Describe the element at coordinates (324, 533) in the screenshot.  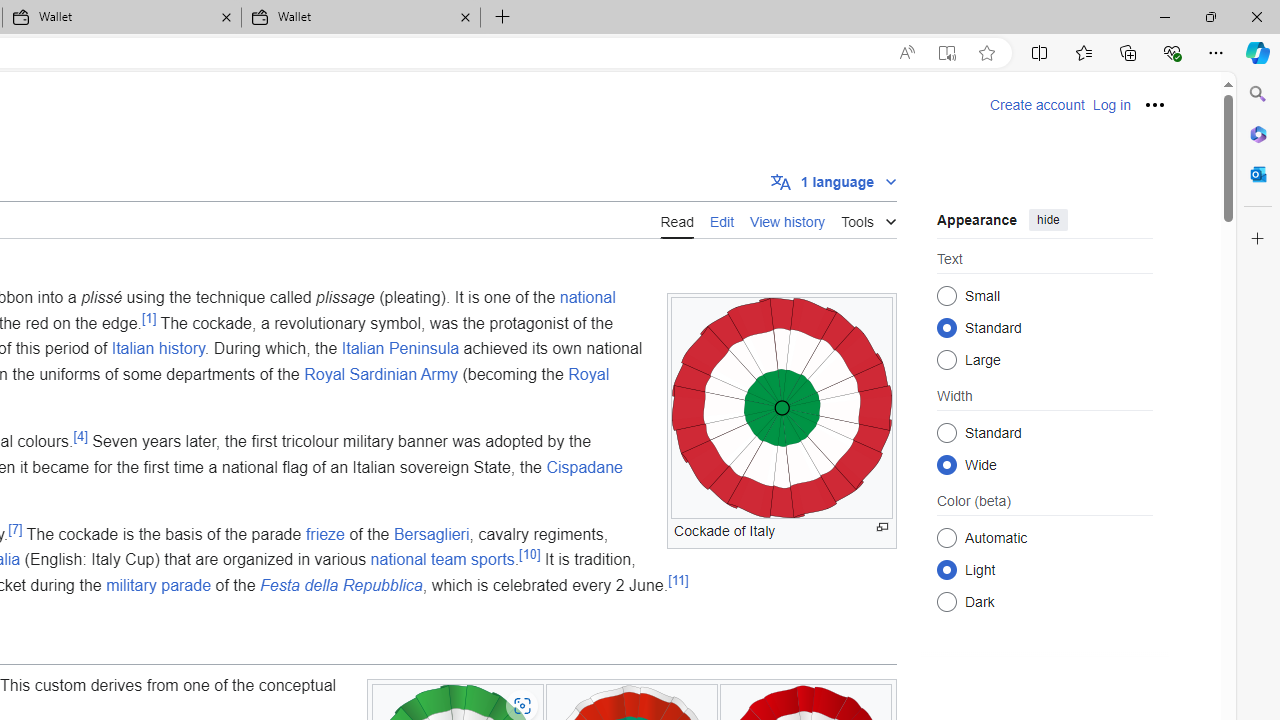
I see `frieze` at that location.